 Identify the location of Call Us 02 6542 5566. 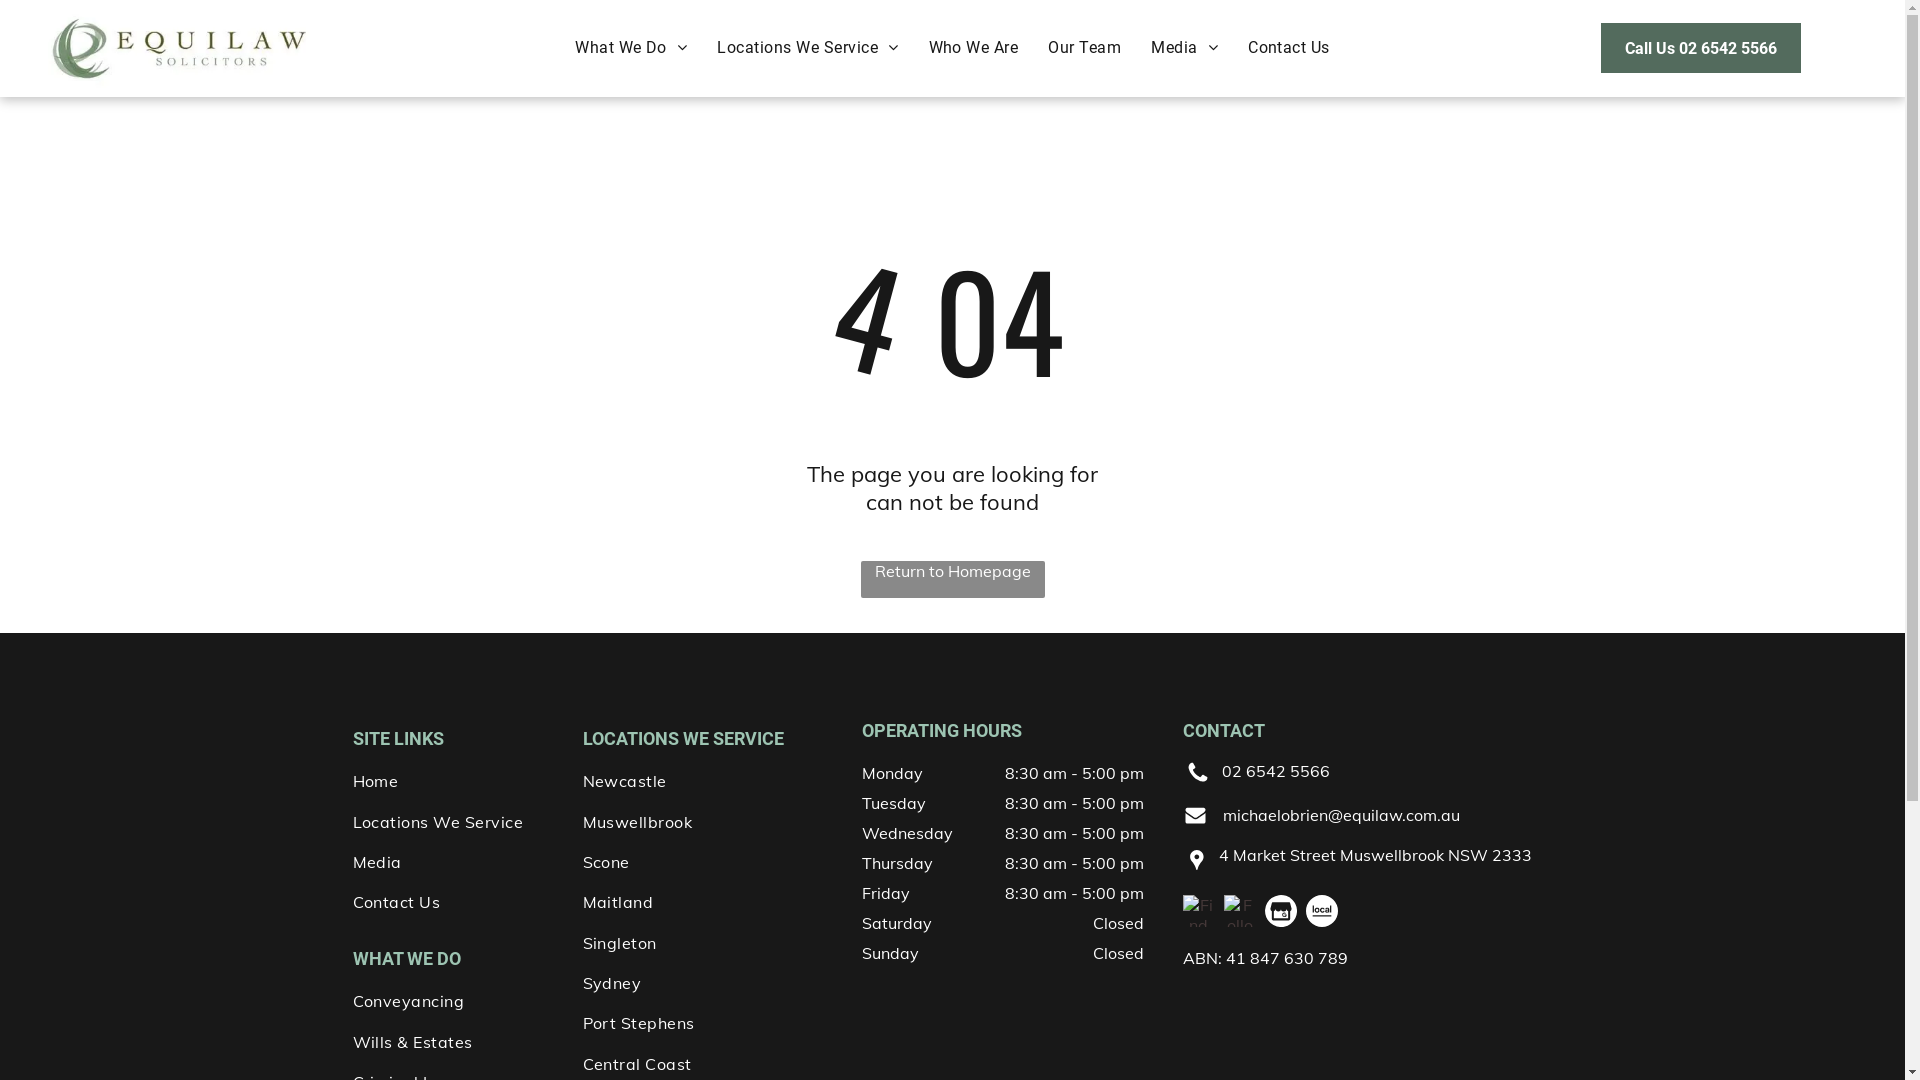
(1701, 48).